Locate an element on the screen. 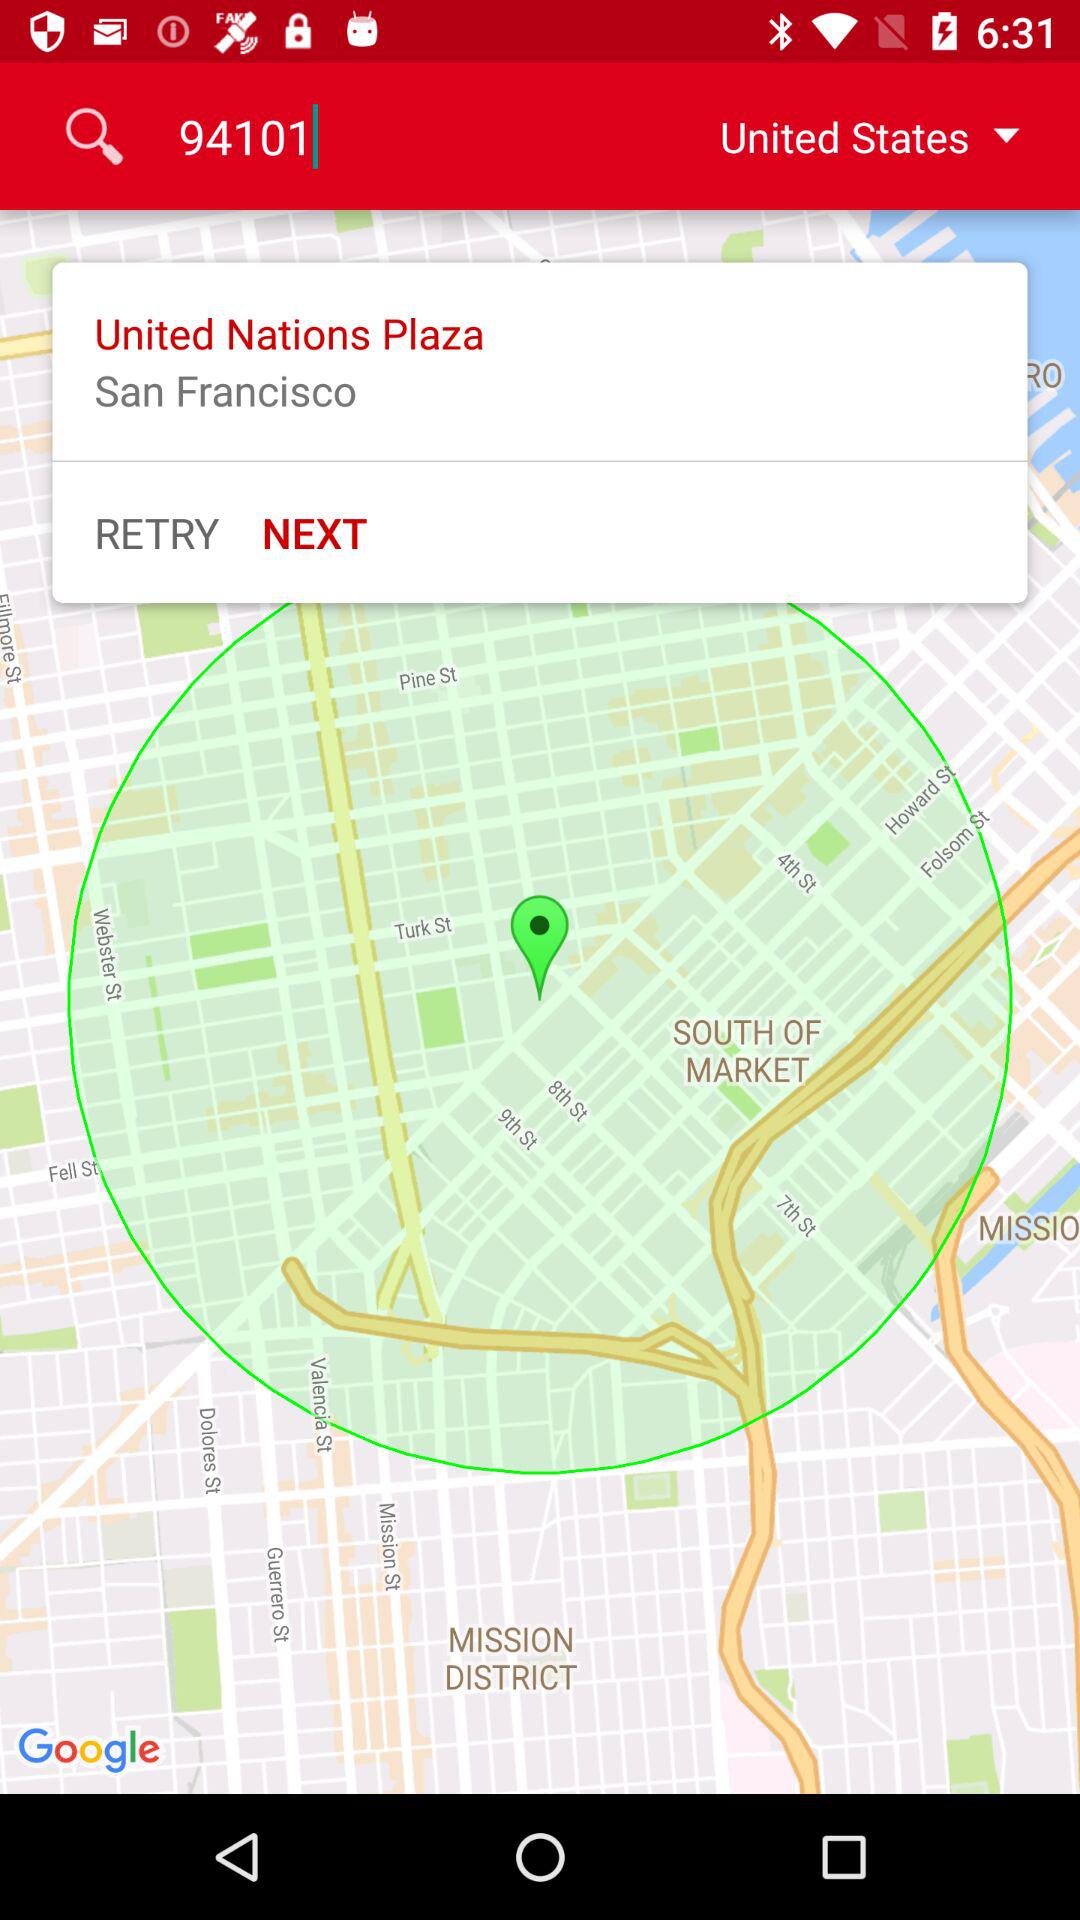 The height and width of the screenshot is (1920, 1080). jump until the retry item is located at coordinates (156, 532).